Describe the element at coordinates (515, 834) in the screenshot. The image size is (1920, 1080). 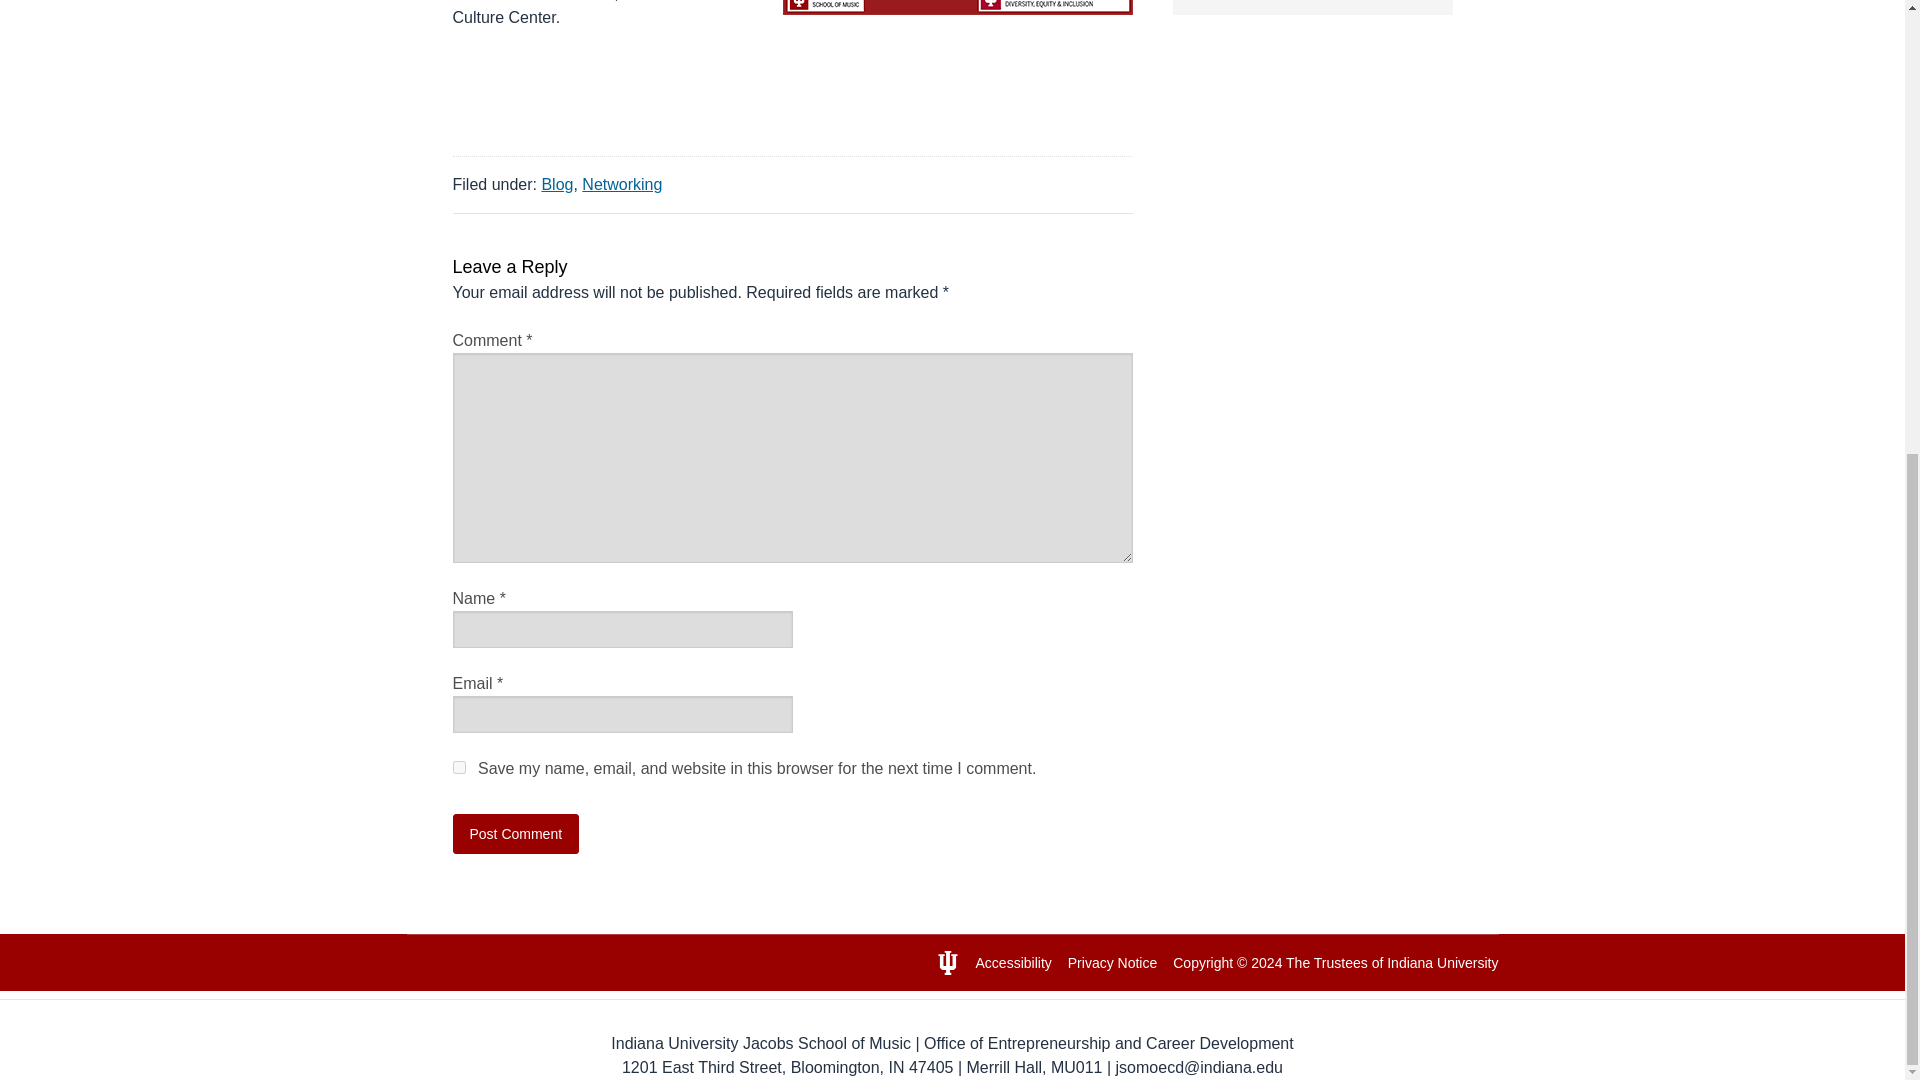
I see `Post Comment` at that location.